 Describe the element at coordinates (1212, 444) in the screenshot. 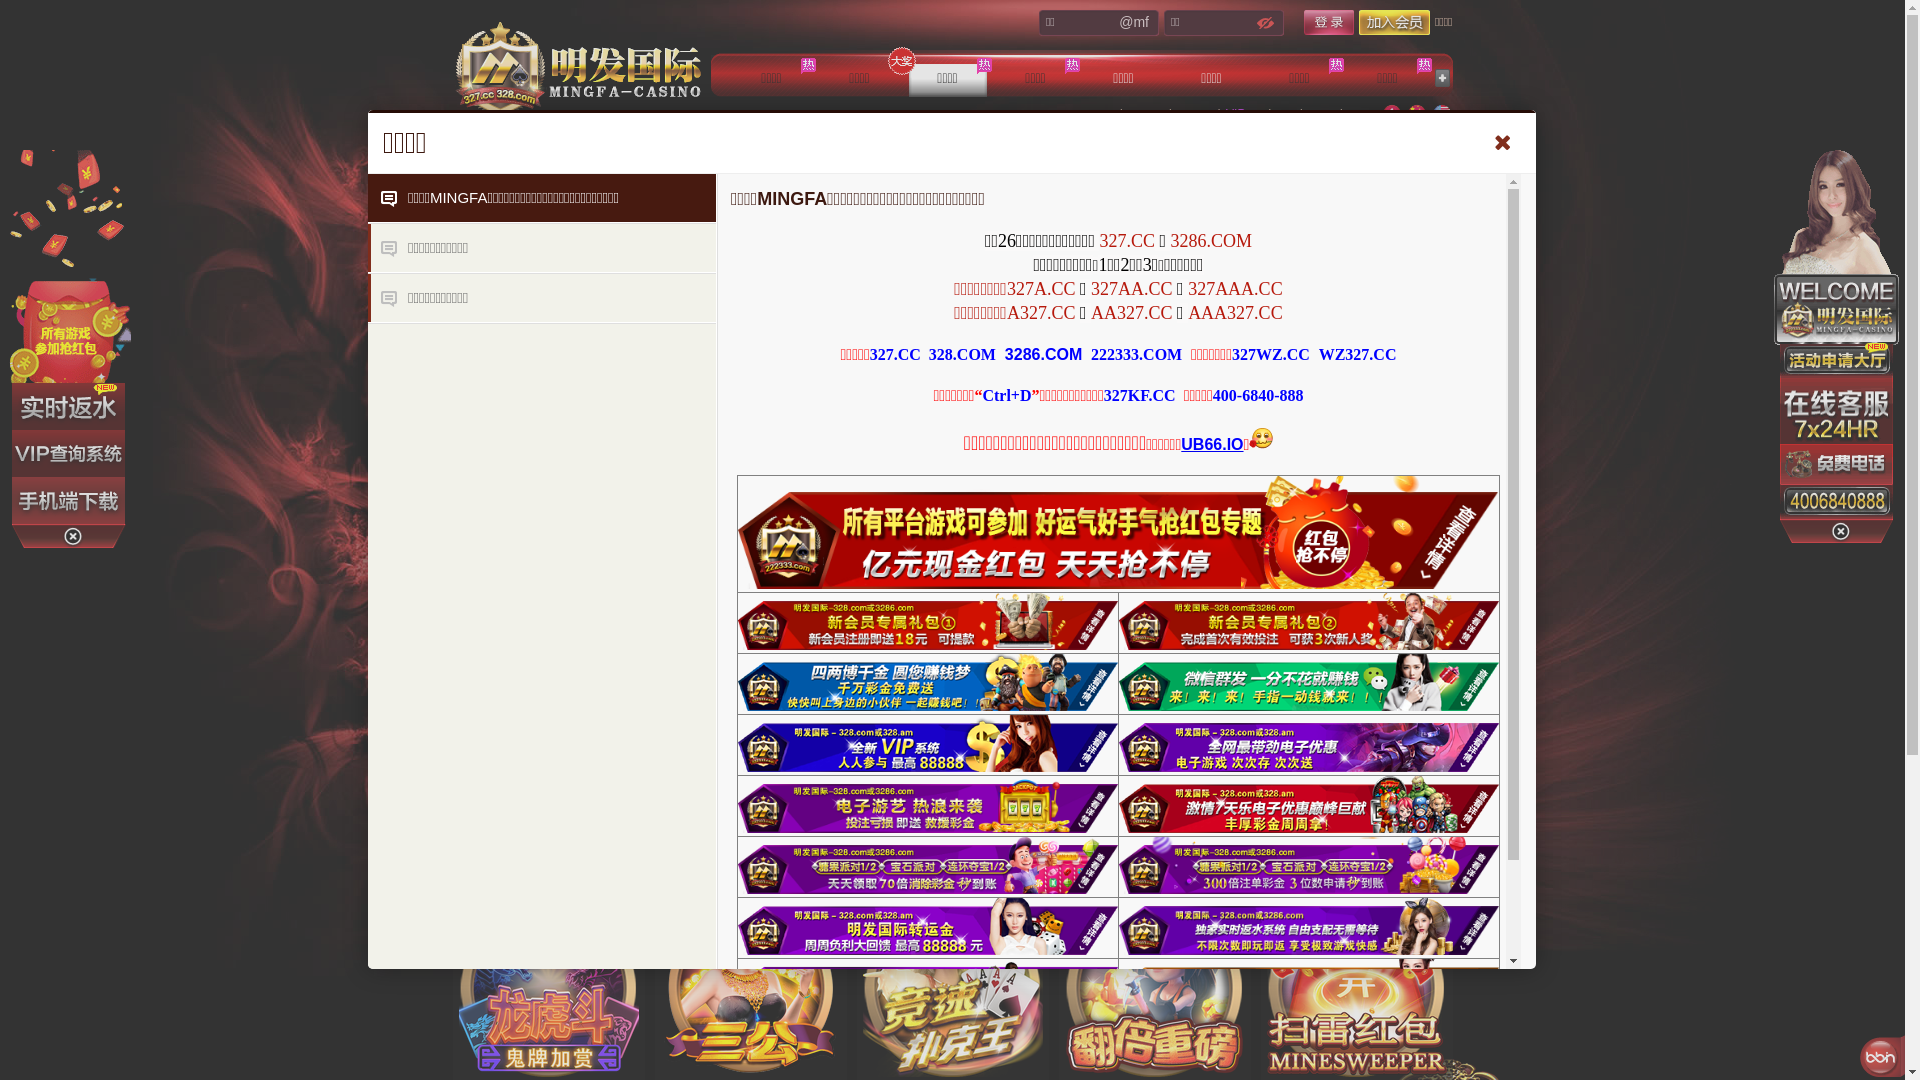

I see `UB66.IO` at that location.